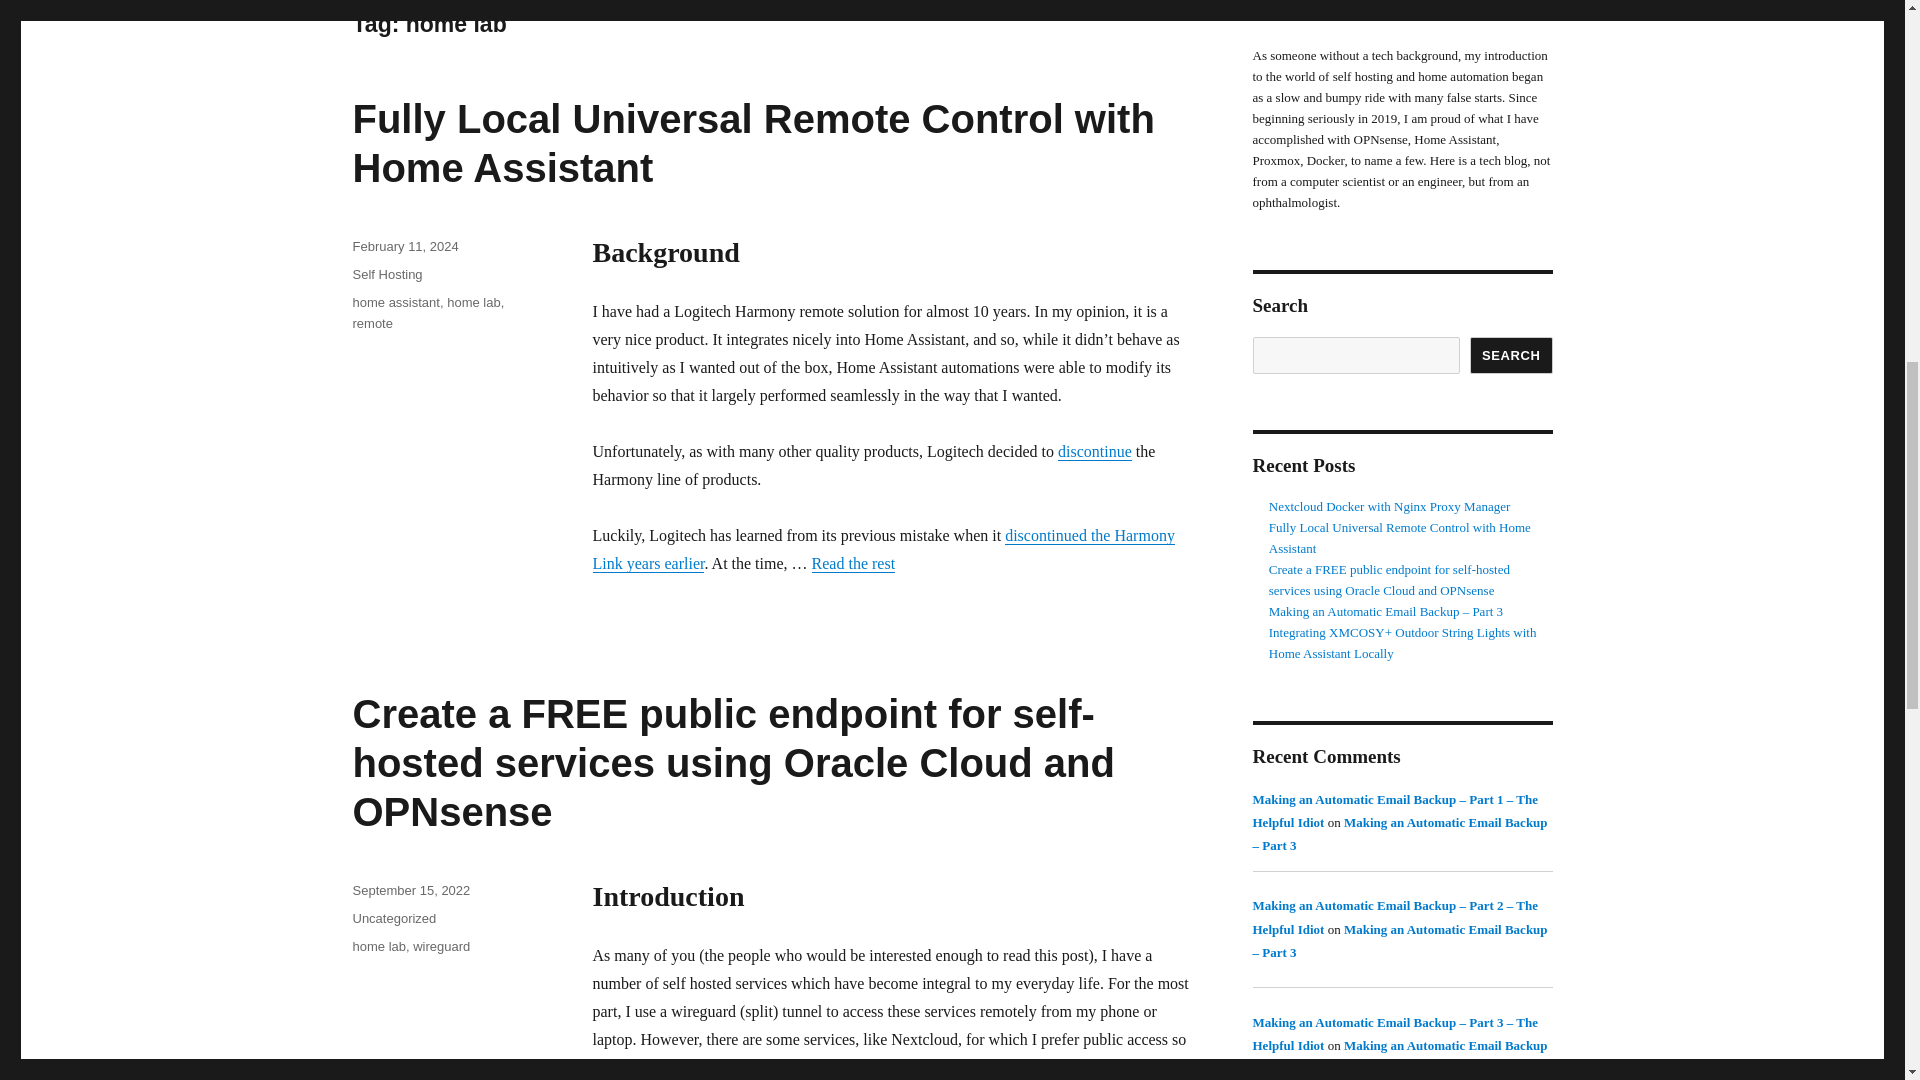 This screenshot has width=1920, height=1080. Describe the element at coordinates (410, 890) in the screenshot. I see `September 15, 2022` at that location.